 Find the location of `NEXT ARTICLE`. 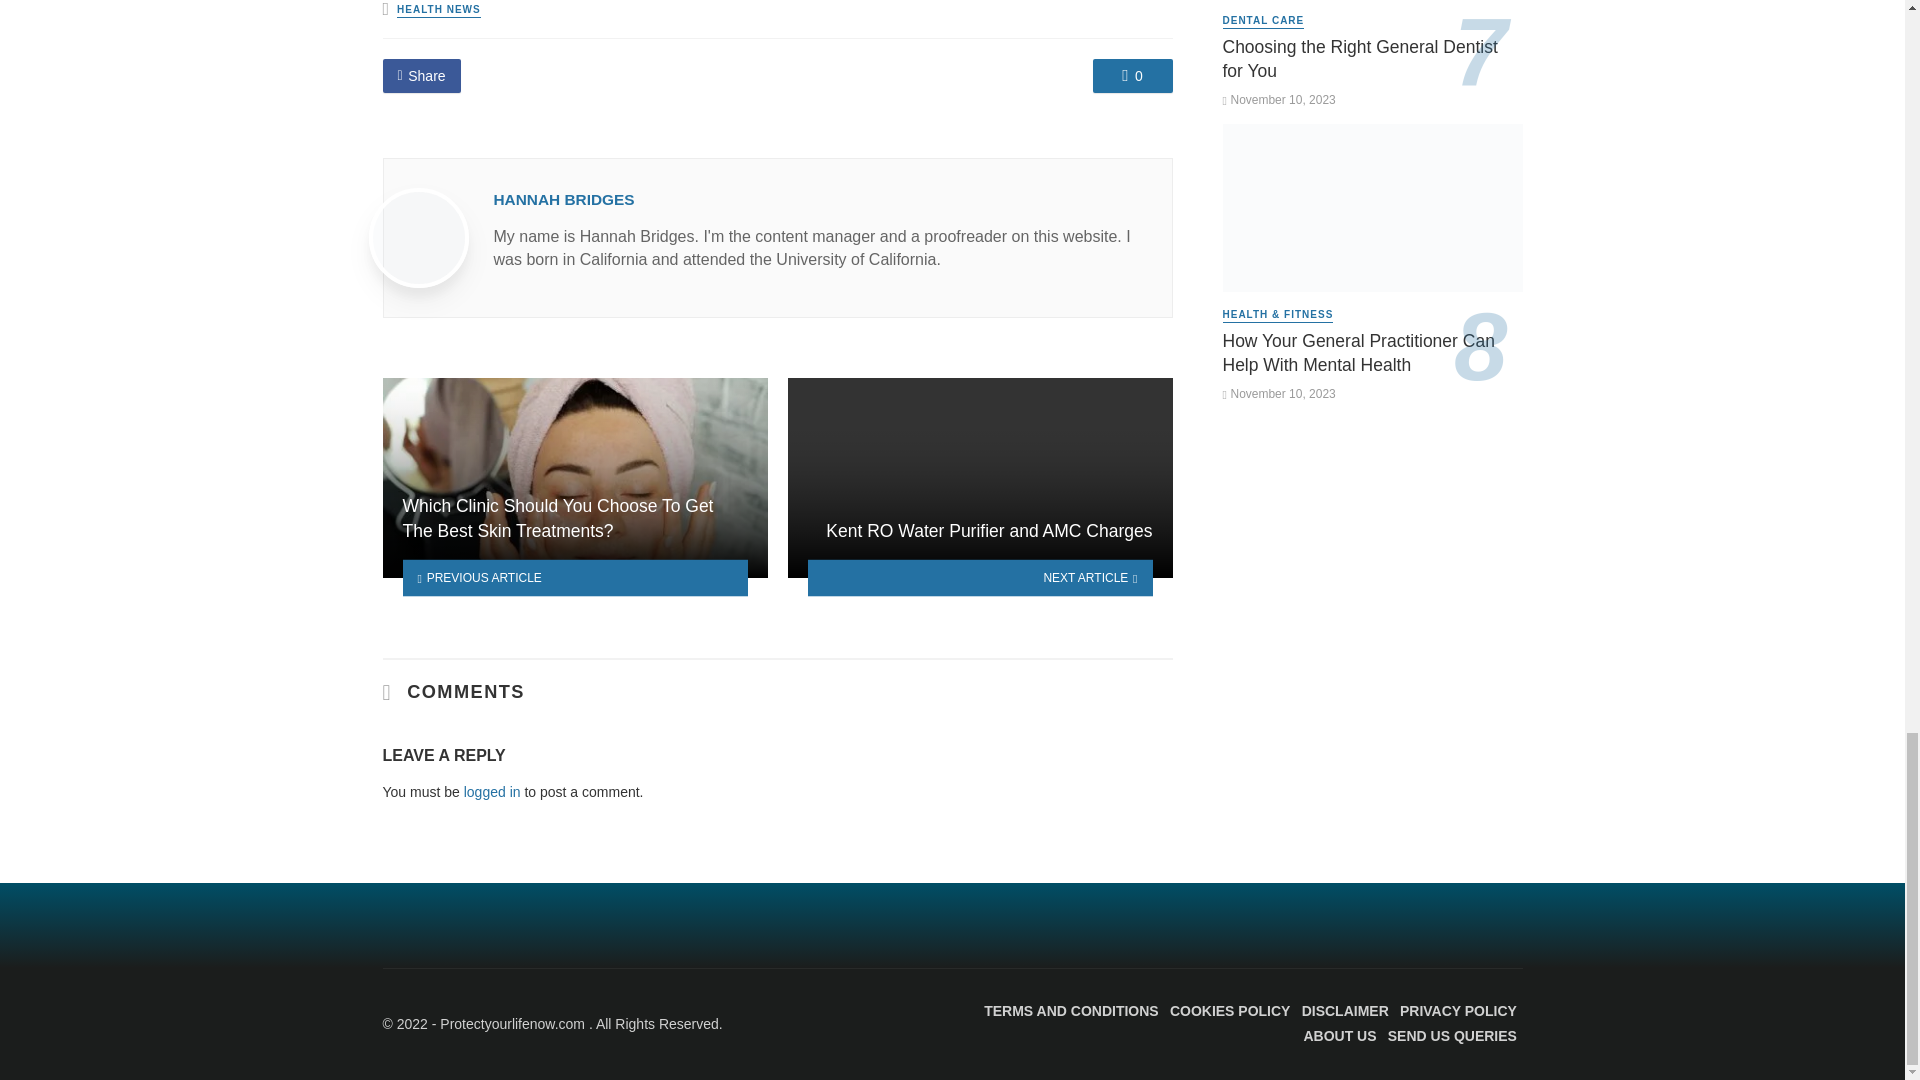

NEXT ARTICLE is located at coordinates (980, 578).